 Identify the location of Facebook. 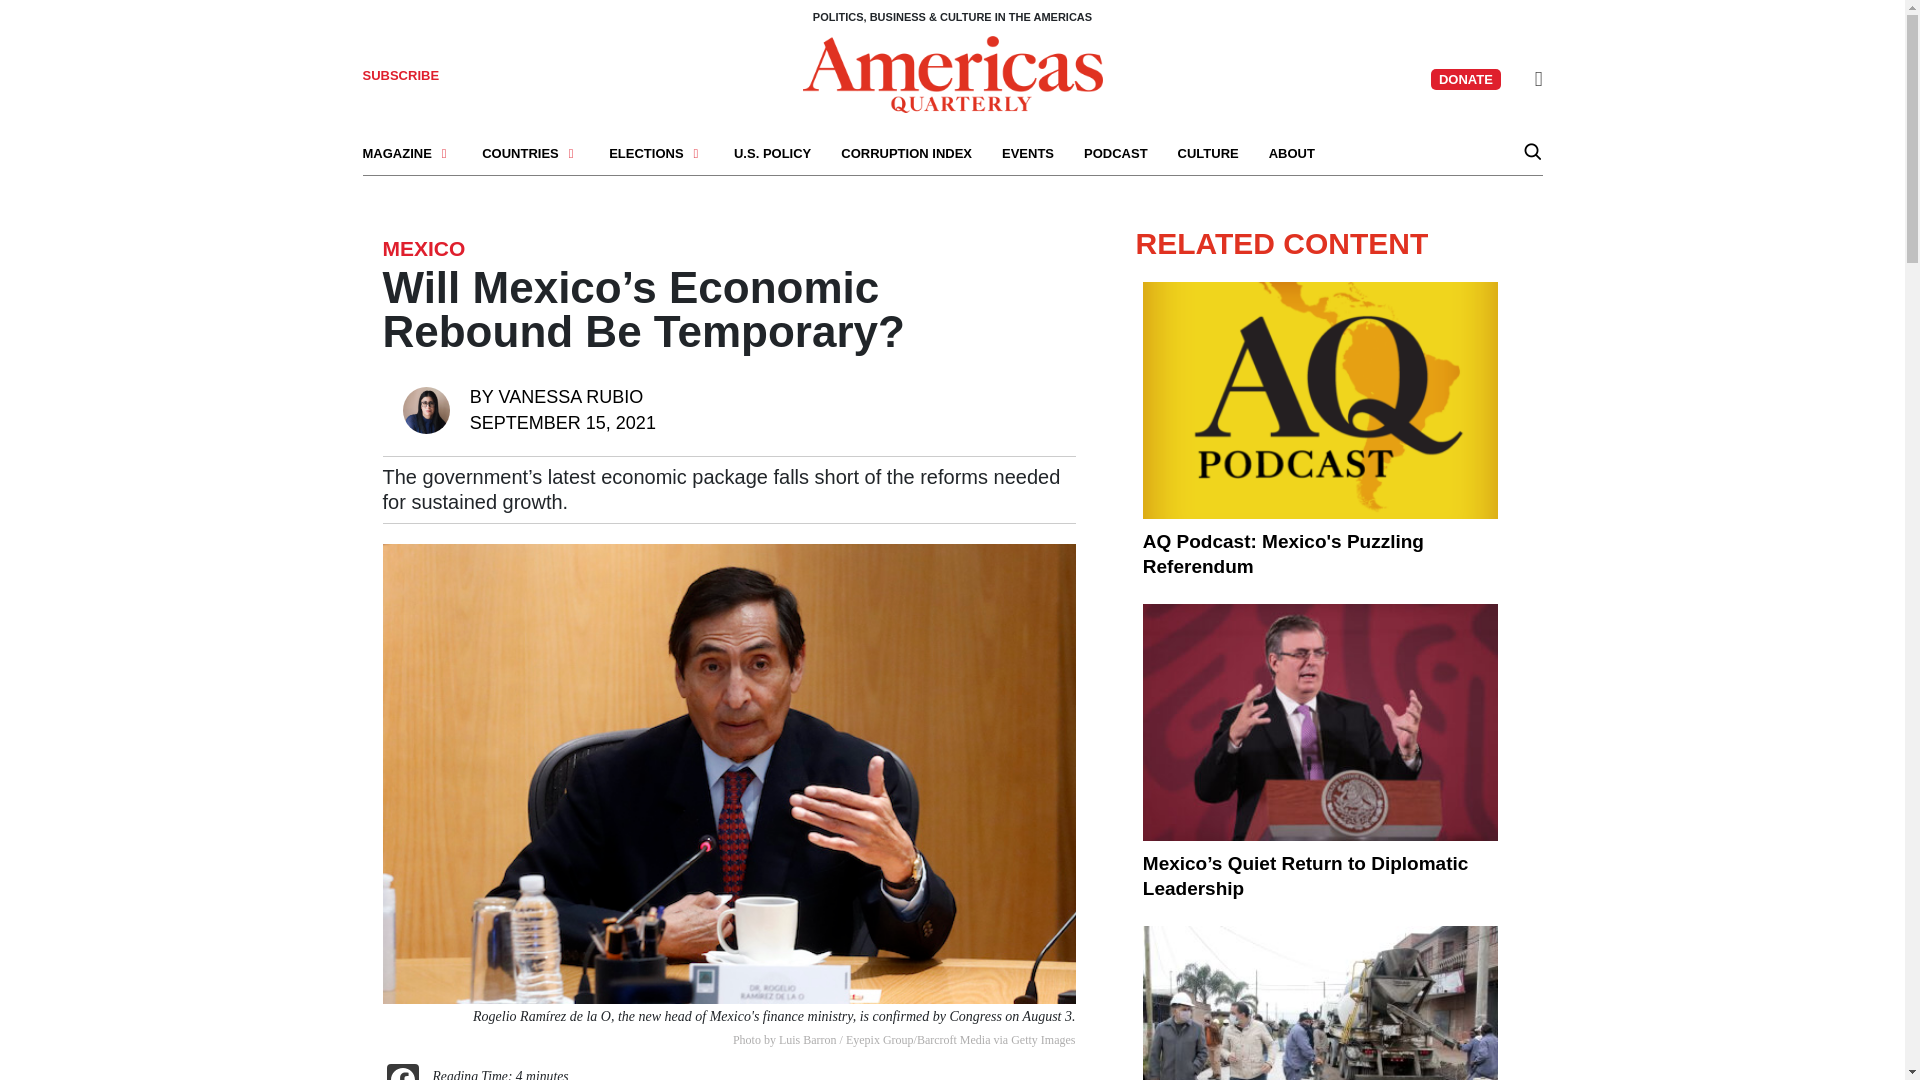
(402, 1072).